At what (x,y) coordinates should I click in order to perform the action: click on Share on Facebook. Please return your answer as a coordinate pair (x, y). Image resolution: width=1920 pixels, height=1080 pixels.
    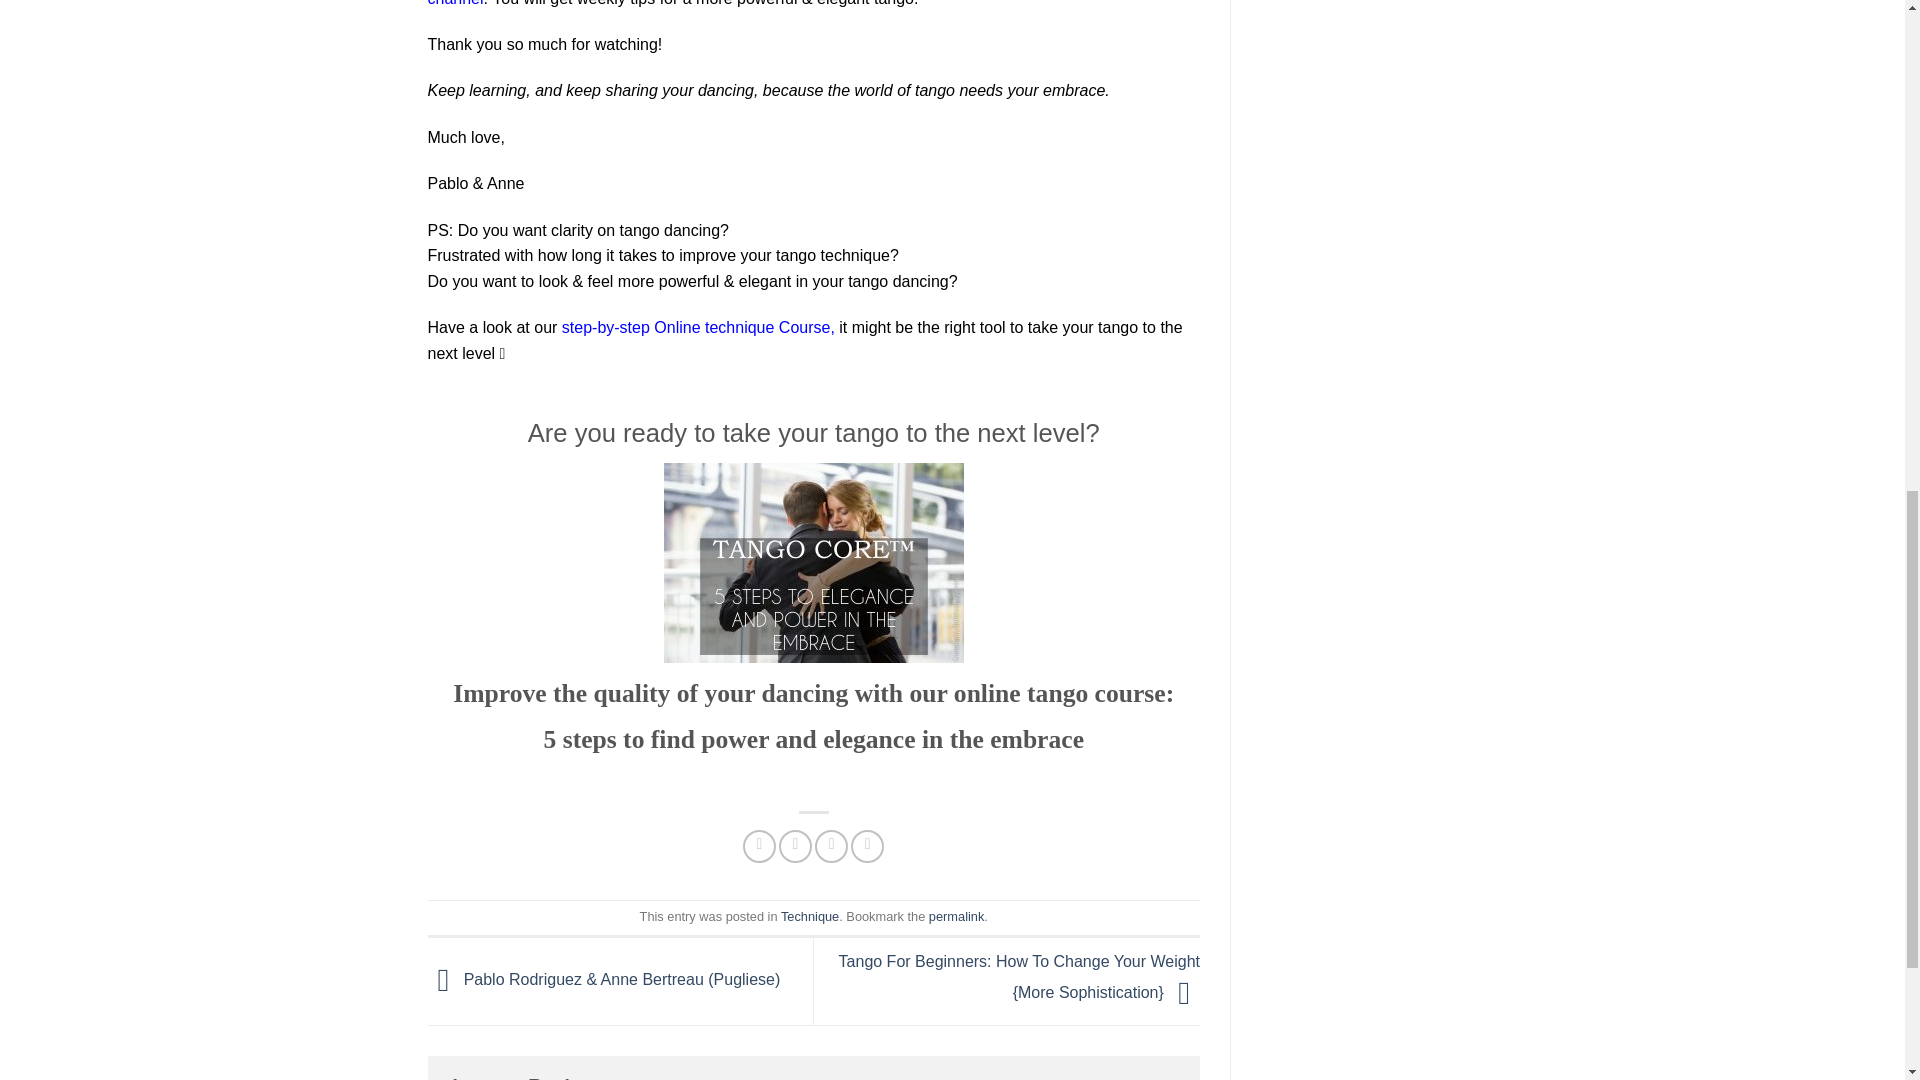
    Looking at the image, I should click on (759, 846).